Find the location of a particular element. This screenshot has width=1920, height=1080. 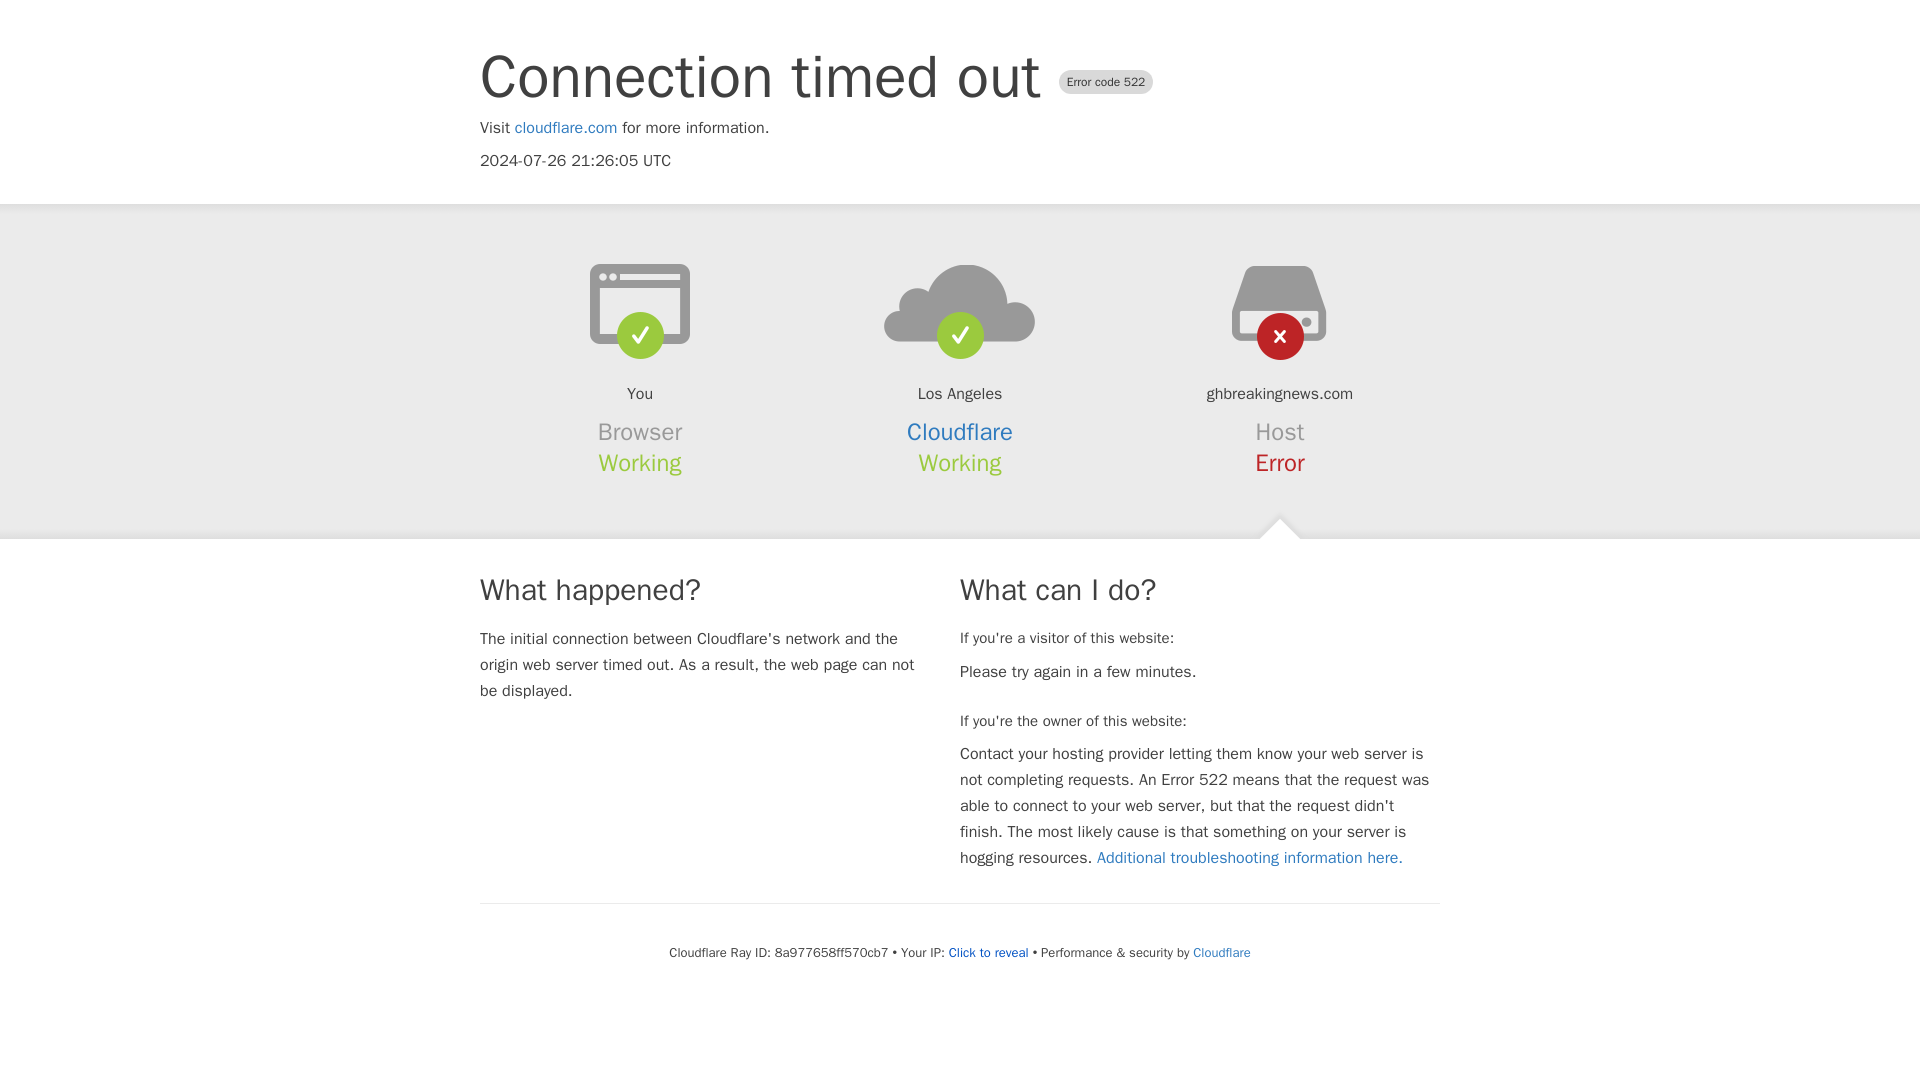

Additional troubleshooting information here. is located at coordinates (1250, 858).